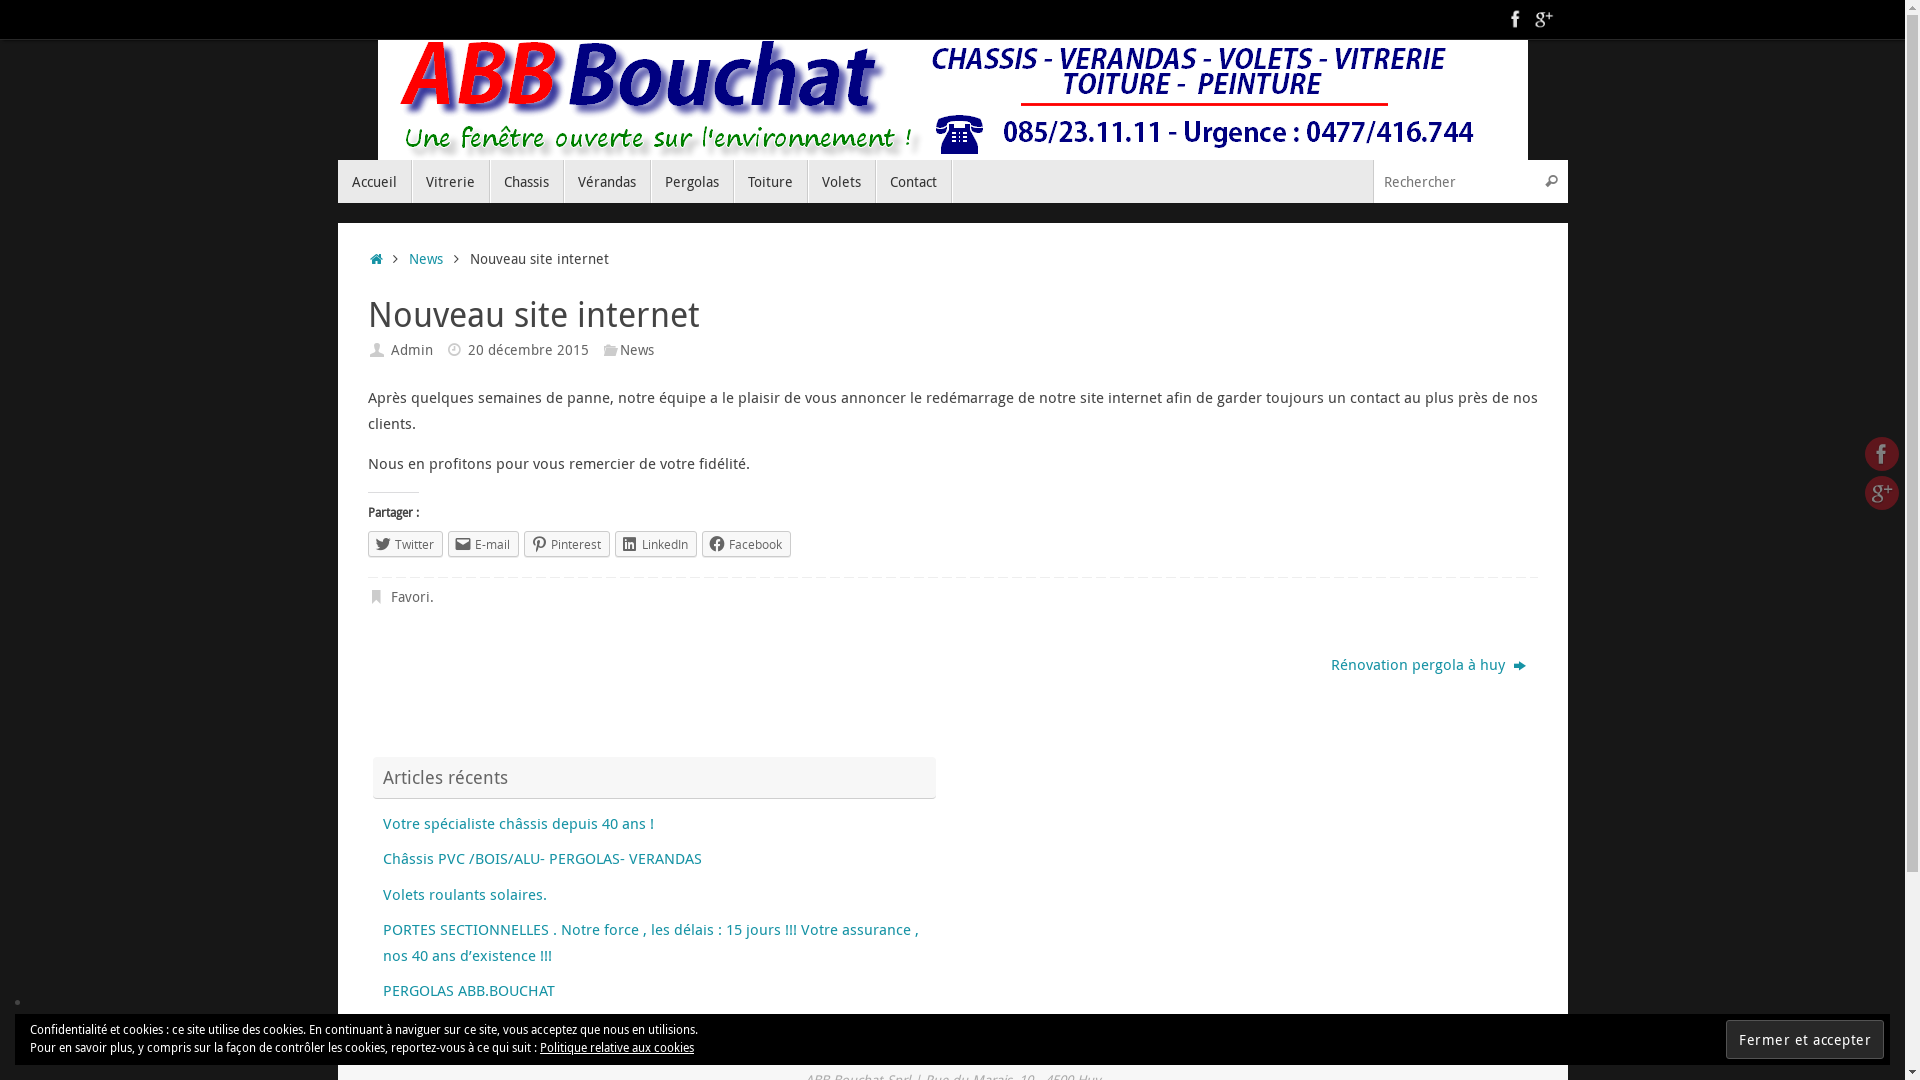  I want to click on Date, so click(454, 349).